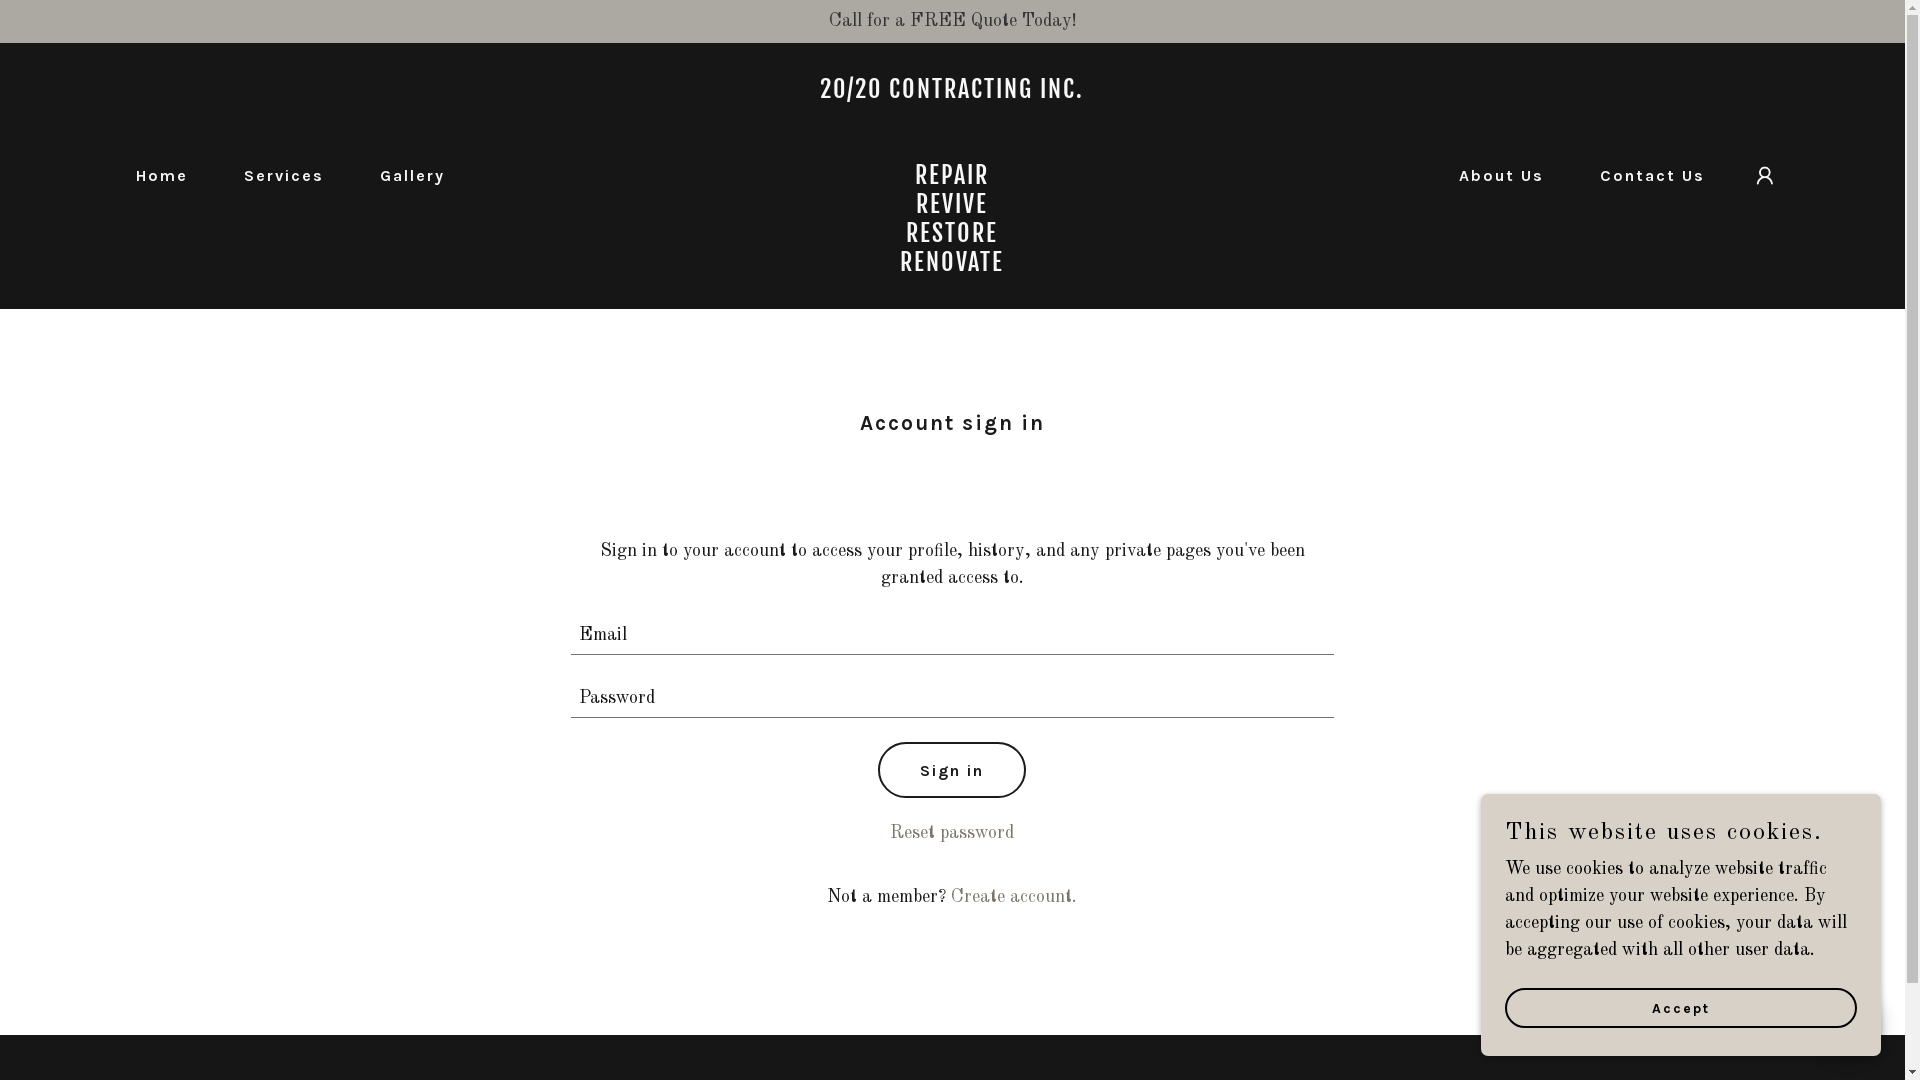  Describe the element at coordinates (1681, 1008) in the screenshot. I see `Accept` at that location.